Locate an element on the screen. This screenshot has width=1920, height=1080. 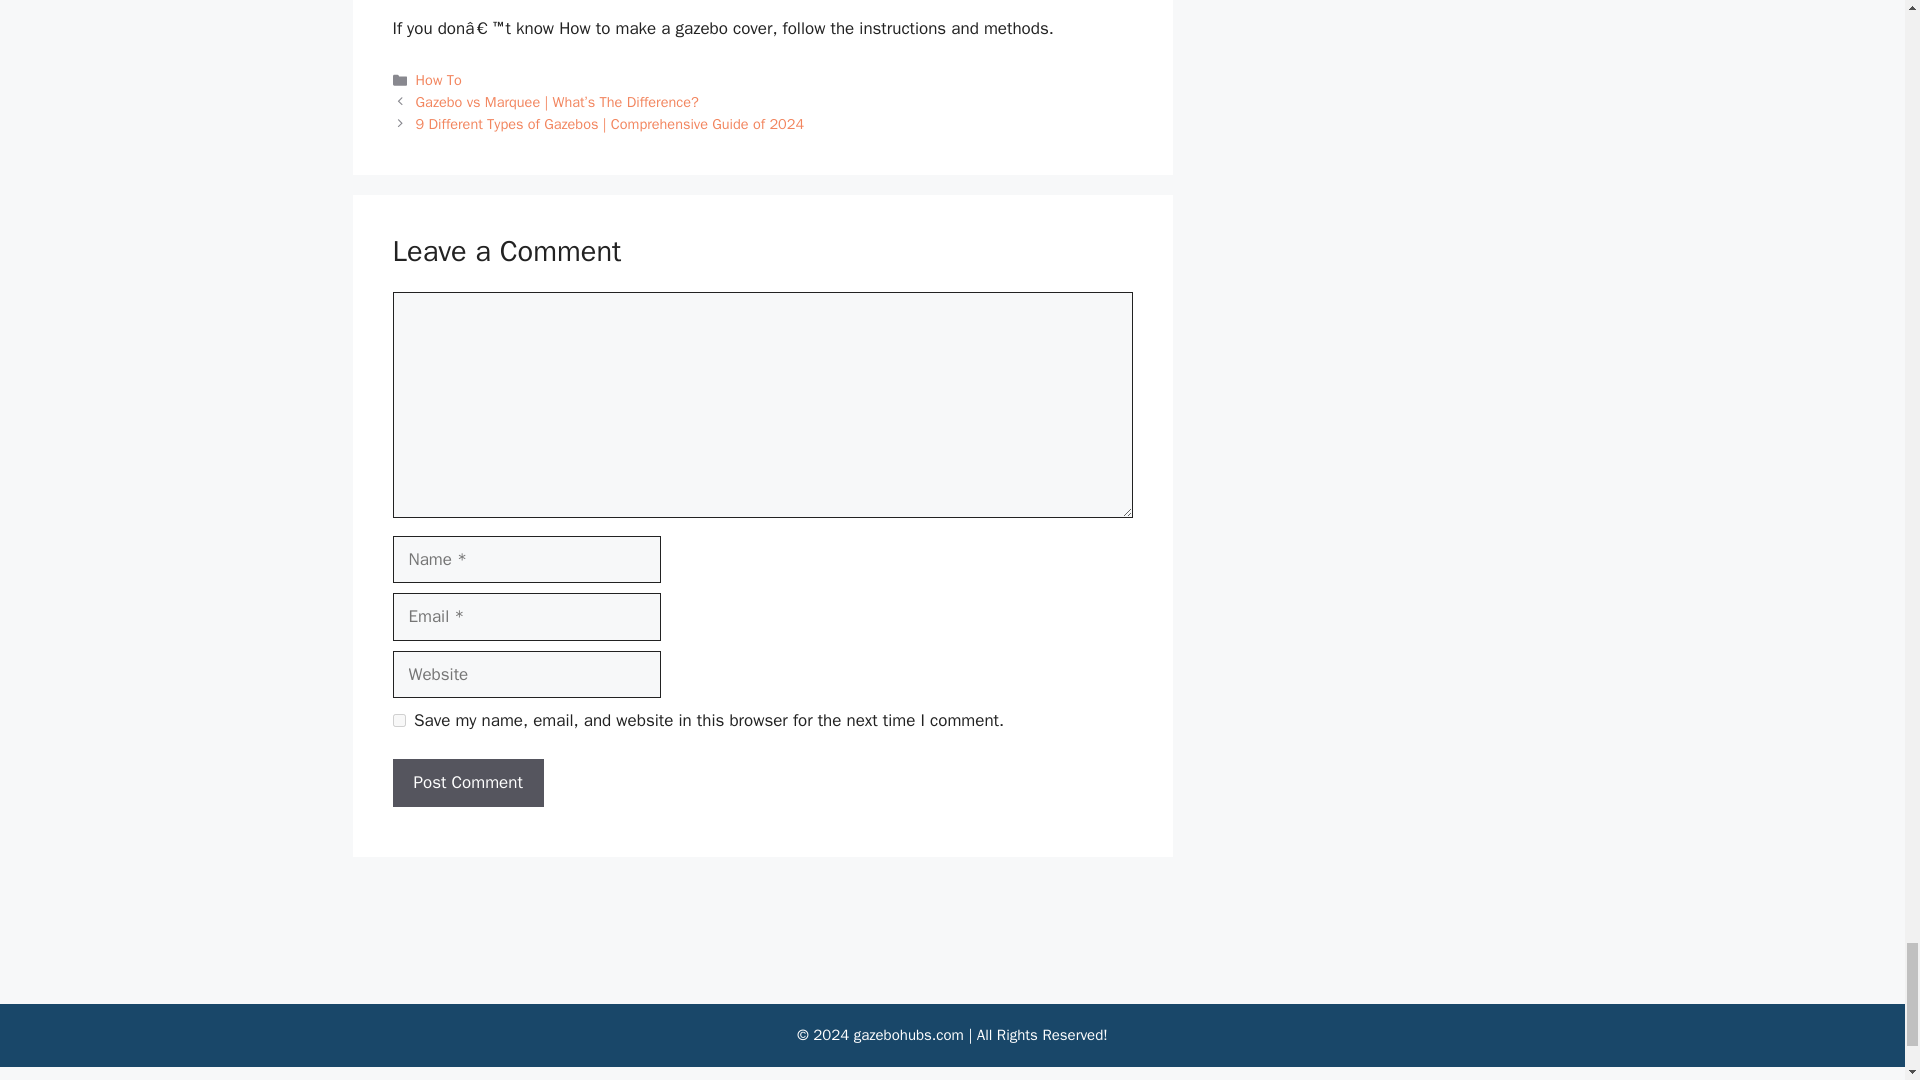
yes is located at coordinates (398, 720).